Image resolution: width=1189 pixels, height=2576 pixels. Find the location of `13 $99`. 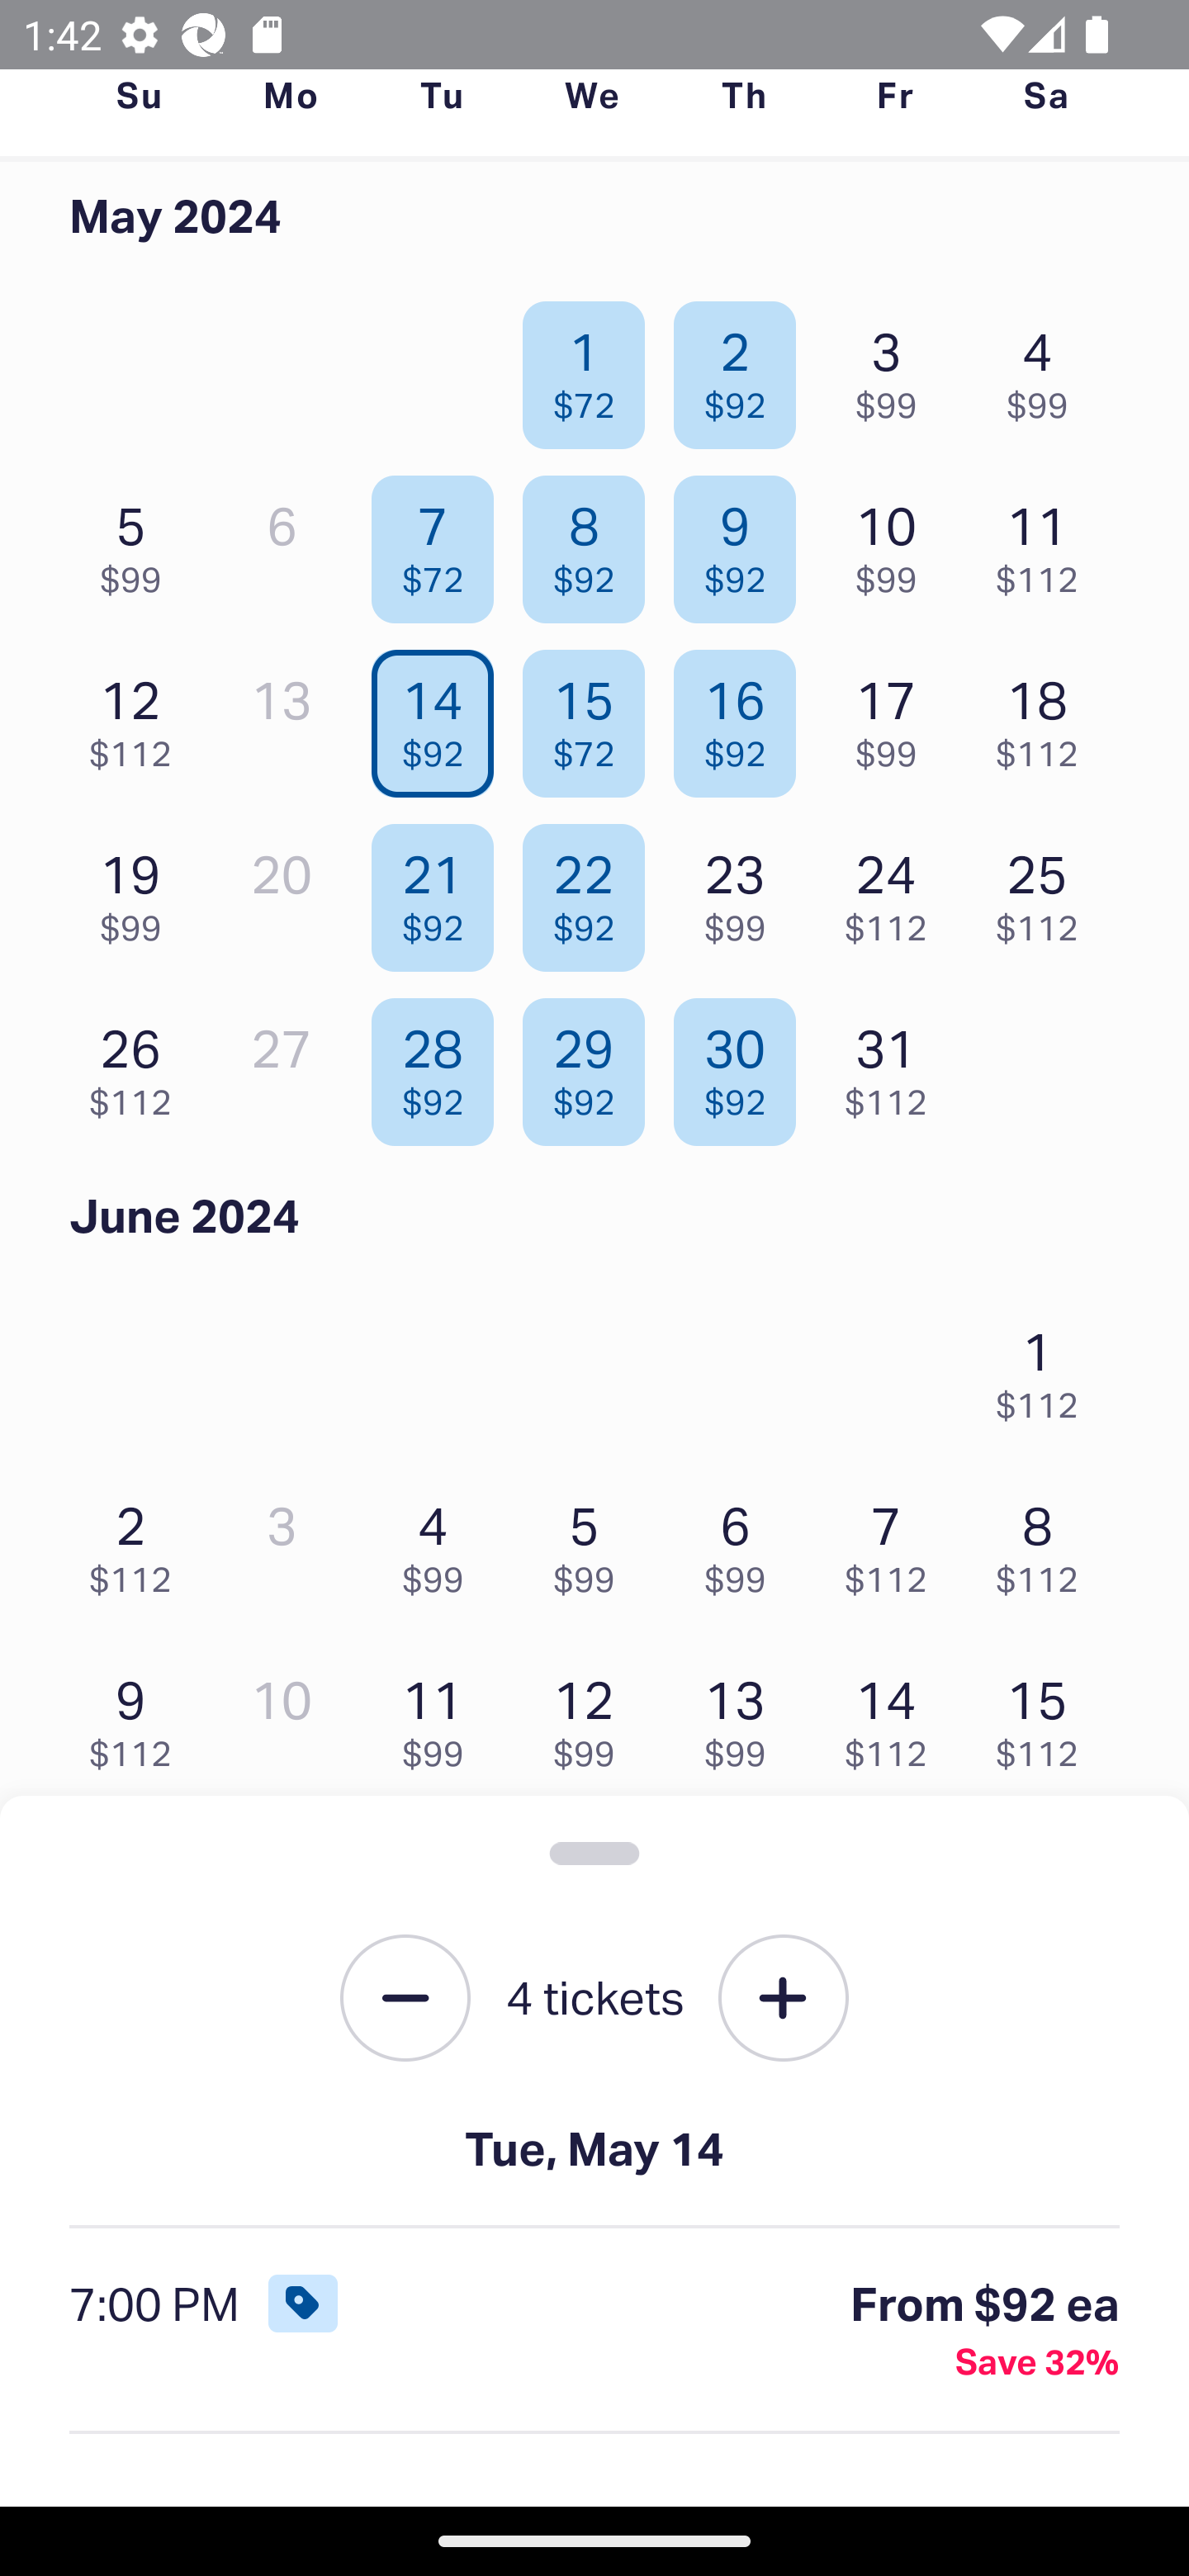

13 $99 is located at coordinates (743, 1717).